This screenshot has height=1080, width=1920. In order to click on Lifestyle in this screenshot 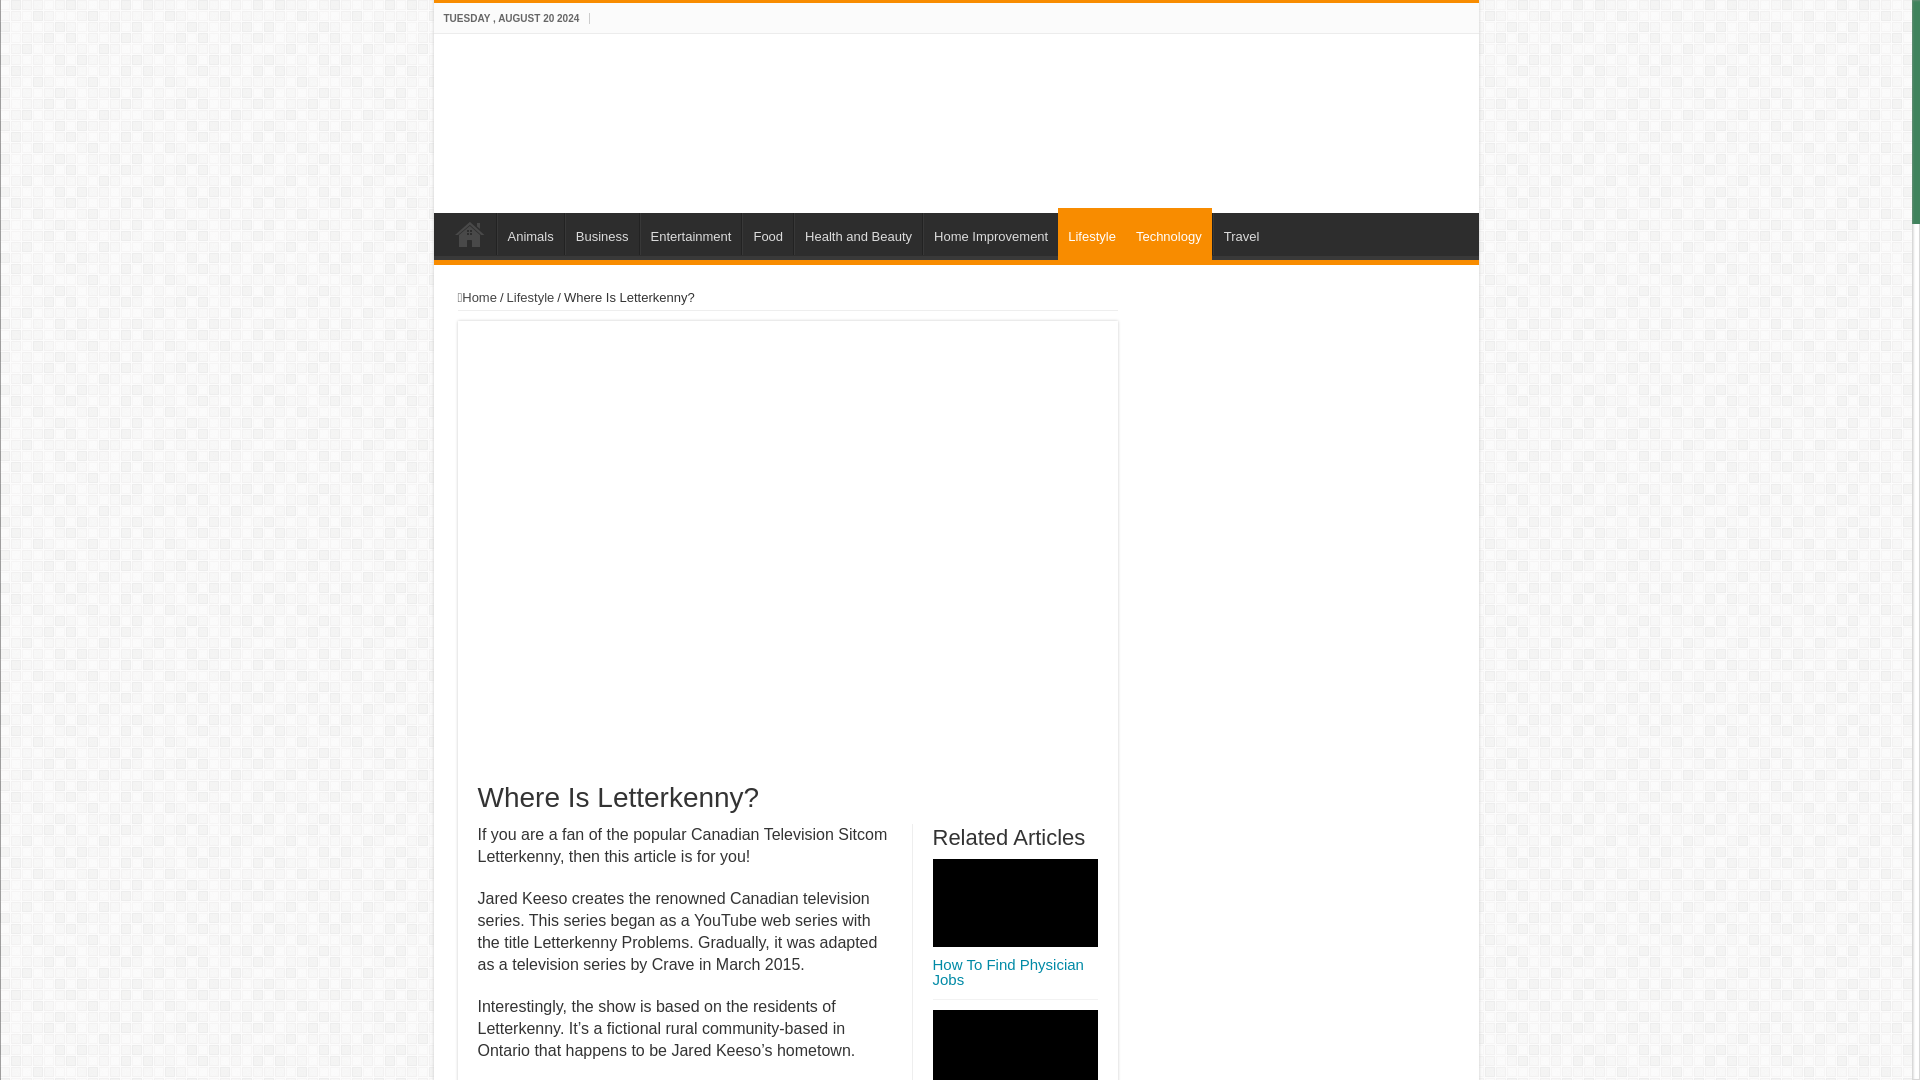, I will do `click(530, 297)`.